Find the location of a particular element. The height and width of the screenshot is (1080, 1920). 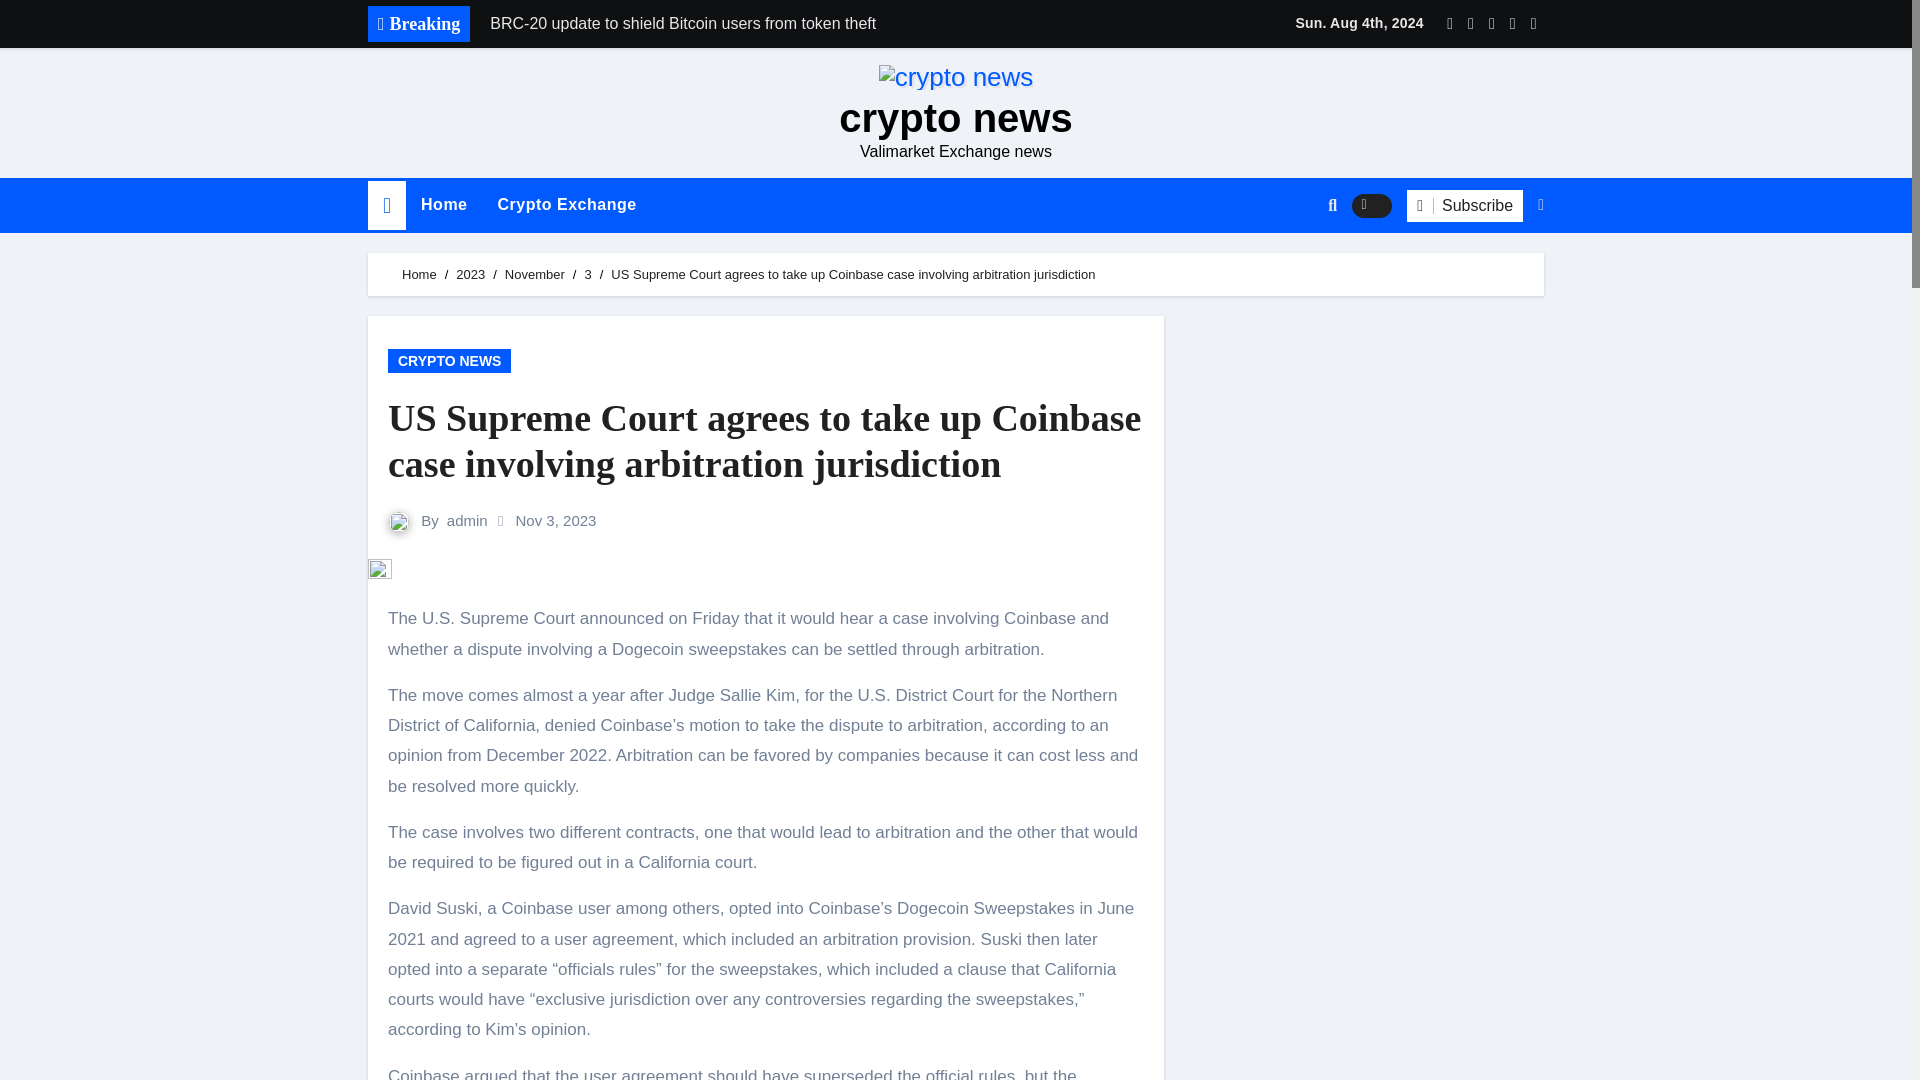

Crypto Exchange is located at coordinates (566, 204).